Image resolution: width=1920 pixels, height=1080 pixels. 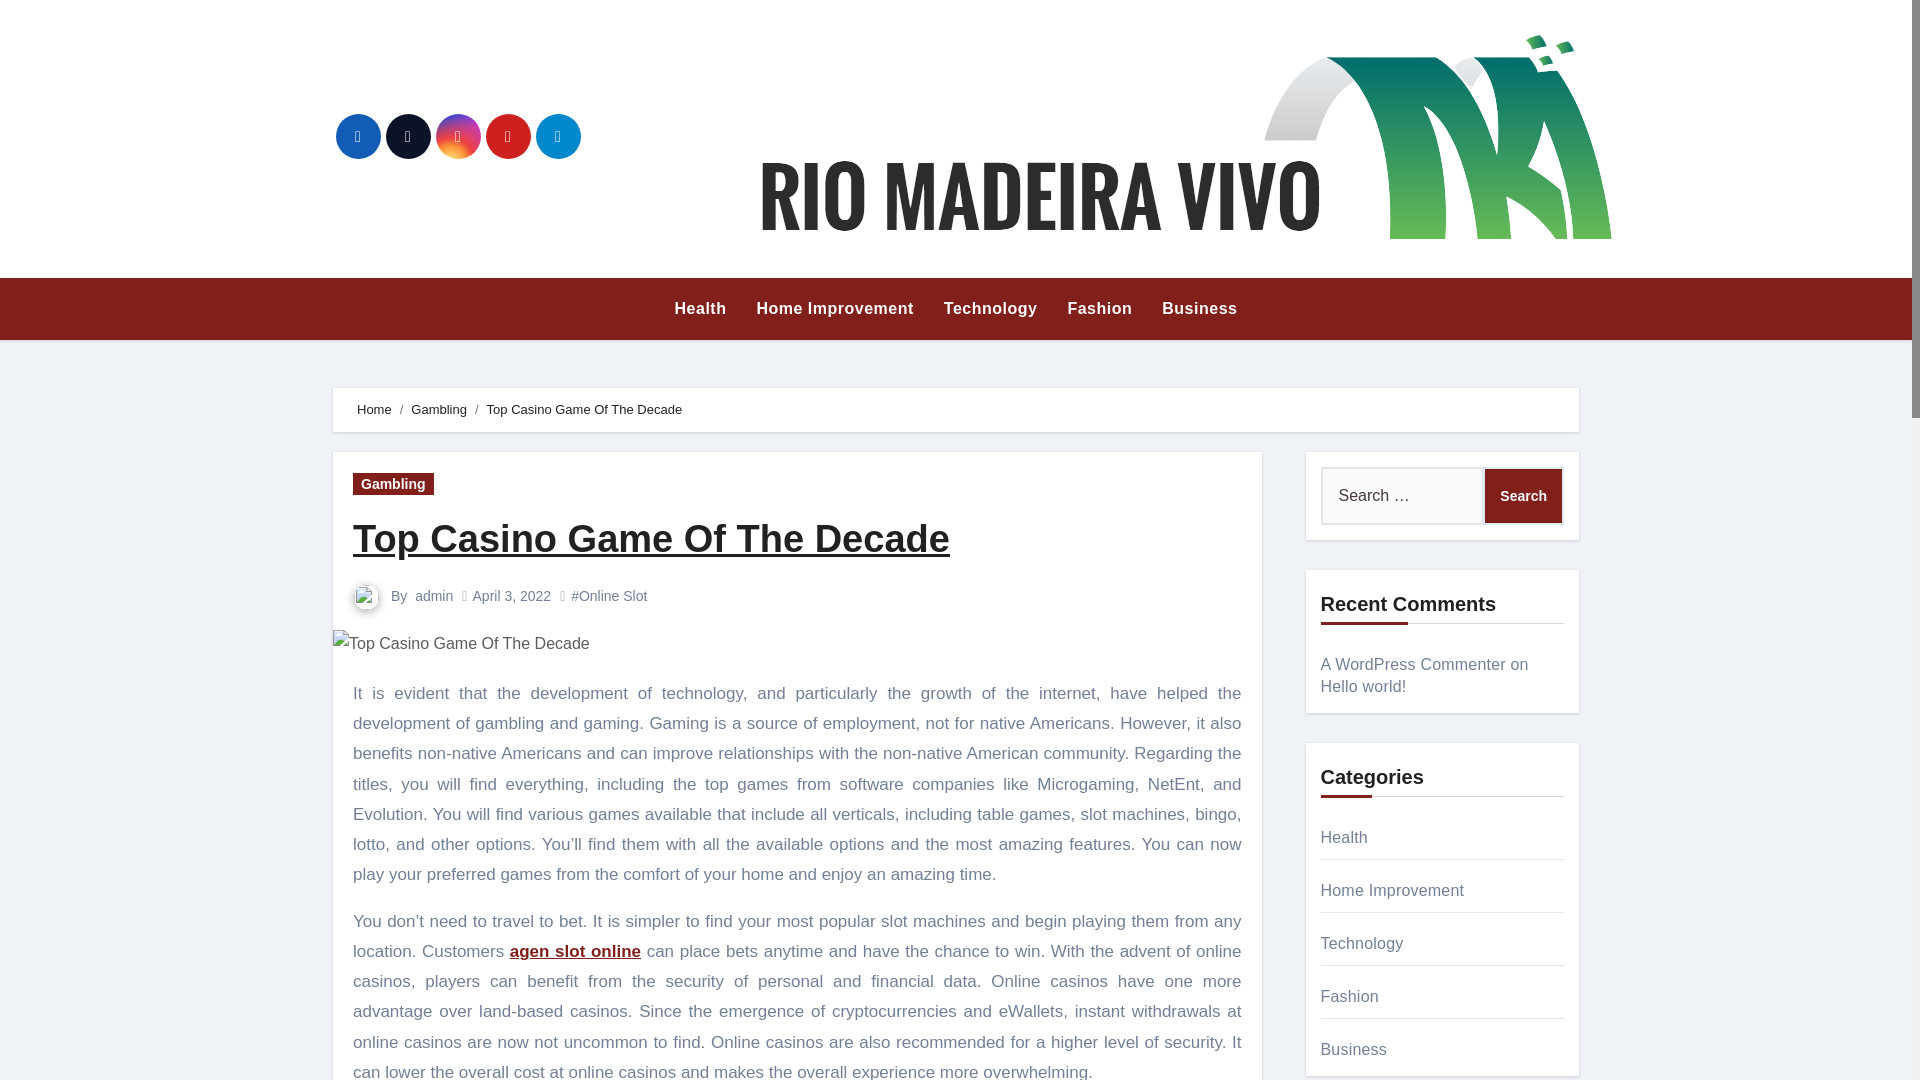 What do you see at coordinates (1198, 308) in the screenshot?
I see `Business` at bounding box center [1198, 308].